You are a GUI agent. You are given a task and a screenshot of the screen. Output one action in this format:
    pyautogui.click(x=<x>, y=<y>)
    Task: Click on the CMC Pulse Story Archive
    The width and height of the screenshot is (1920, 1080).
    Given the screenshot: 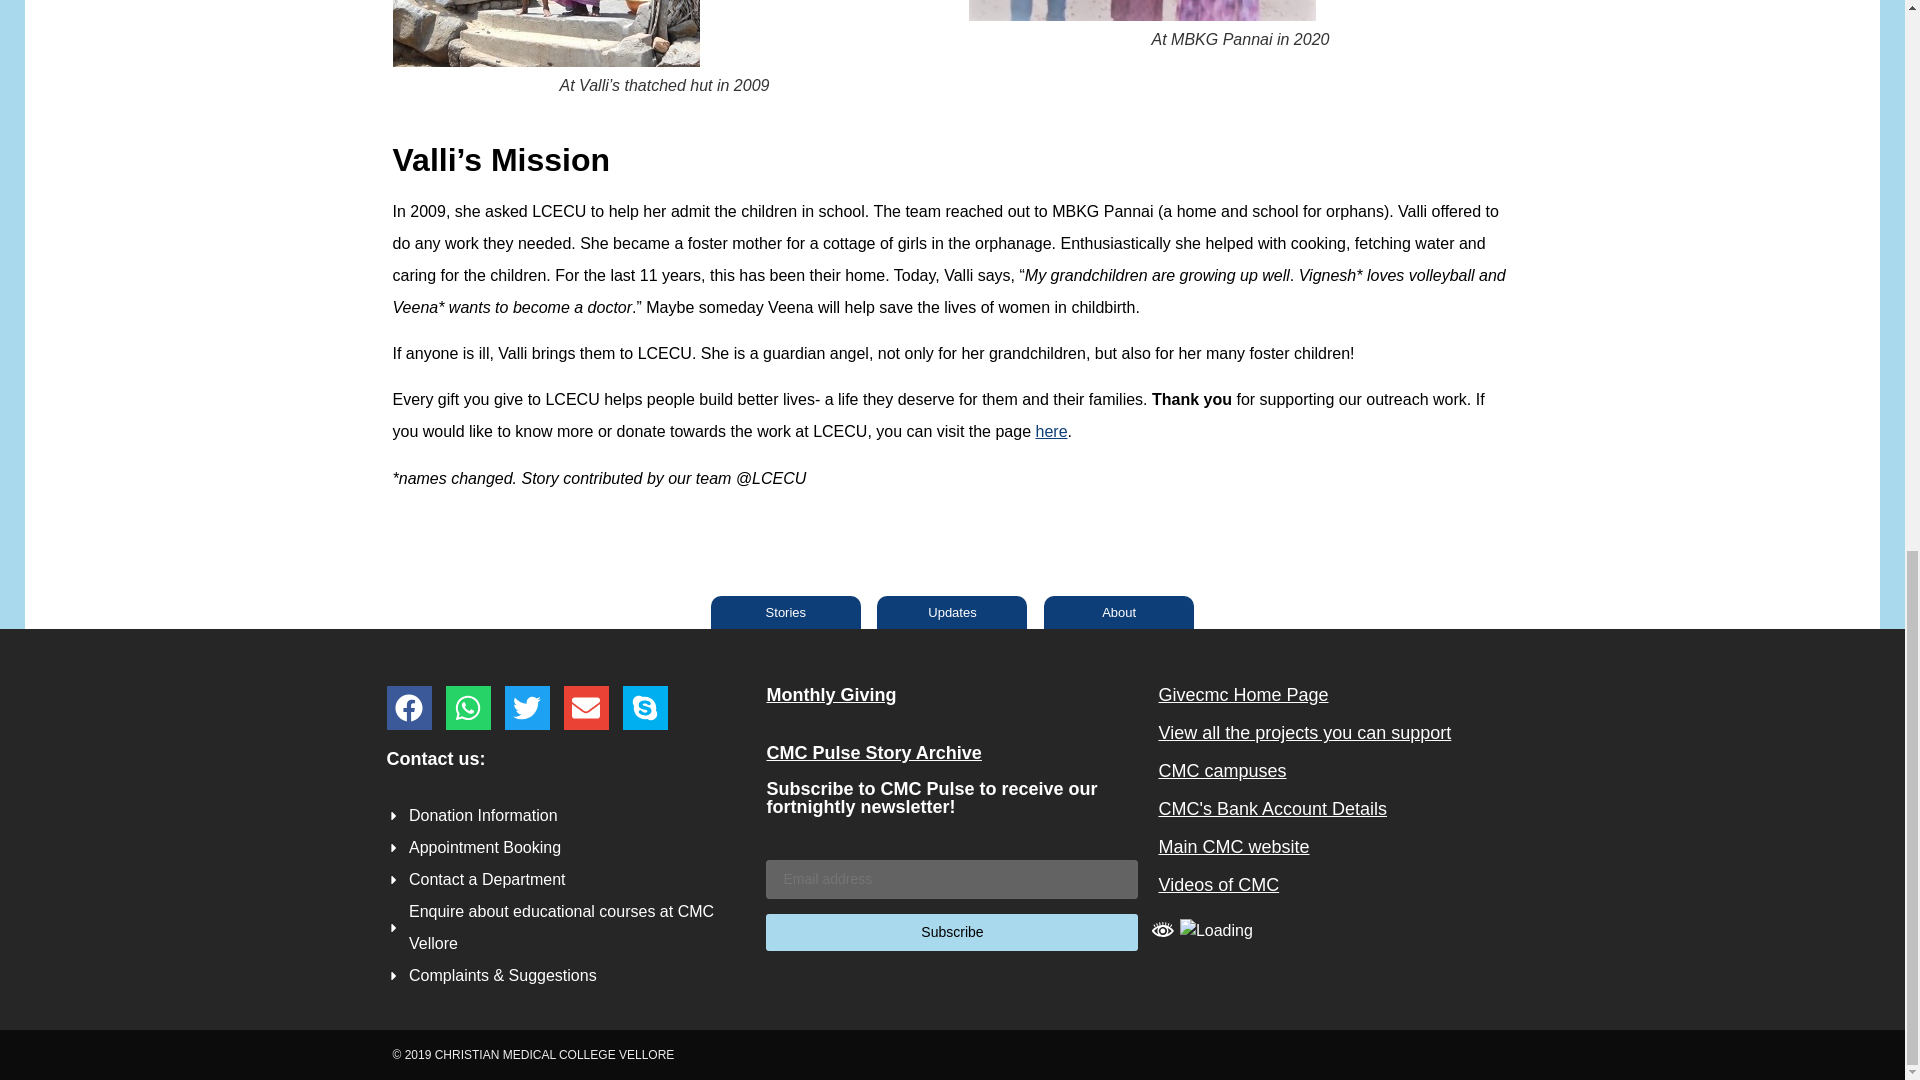 What is the action you would take?
    pyautogui.click(x=874, y=752)
    